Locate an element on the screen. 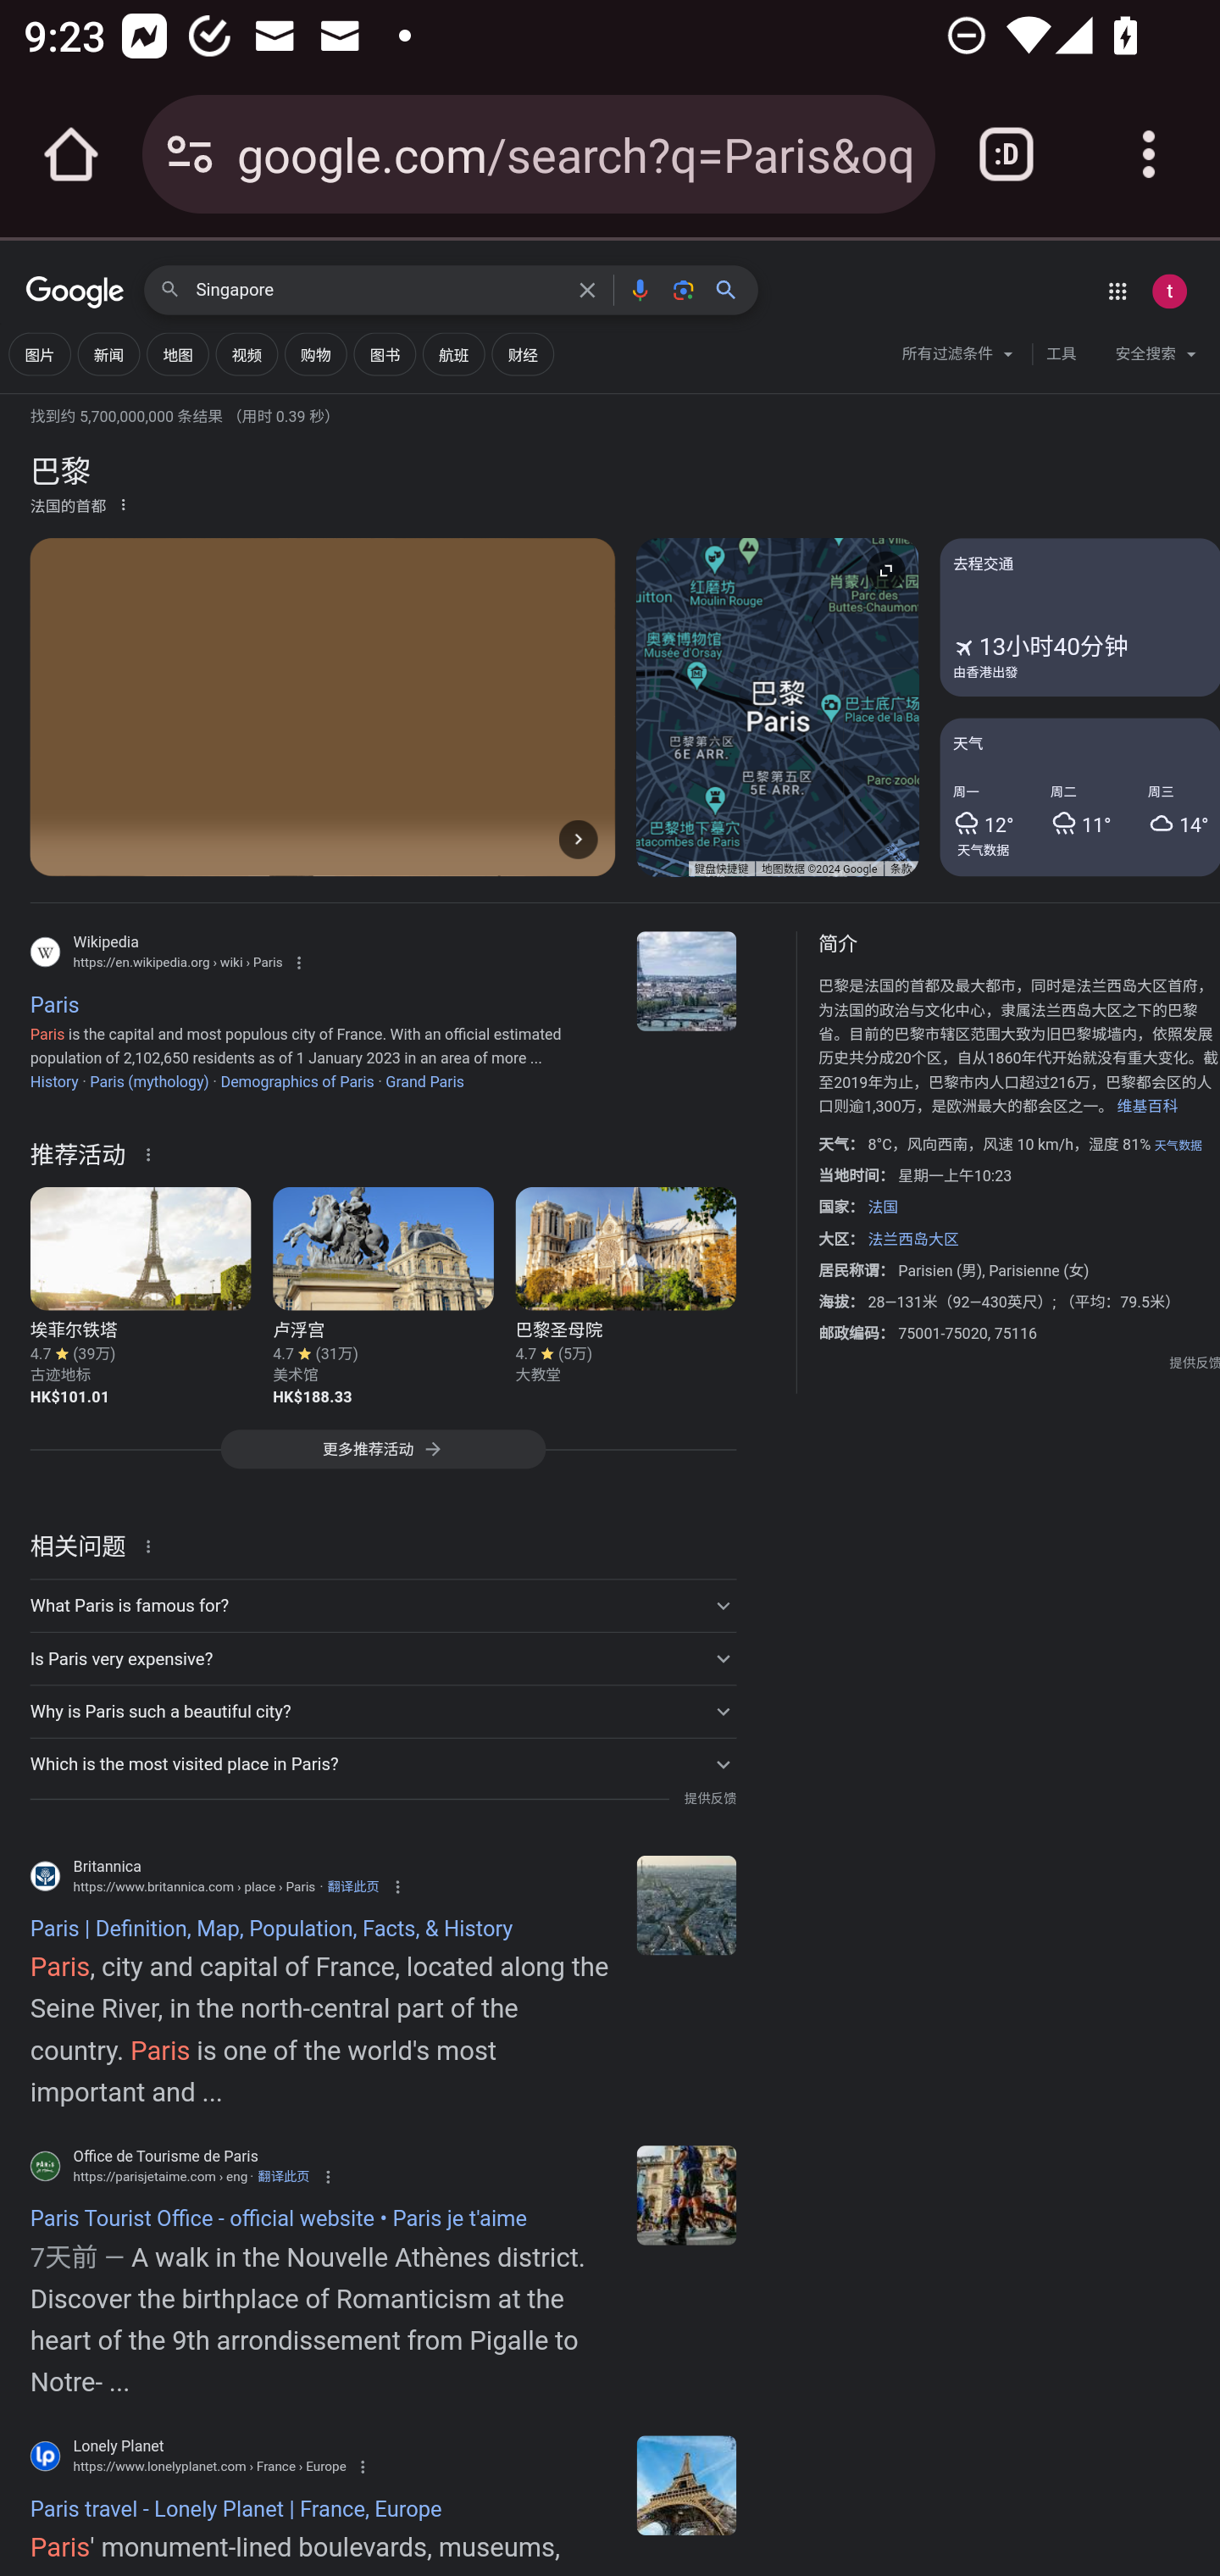 The height and width of the screenshot is (2576, 1220). Why is Paris such a beautiful city? is located at coordinates (382, 1712).